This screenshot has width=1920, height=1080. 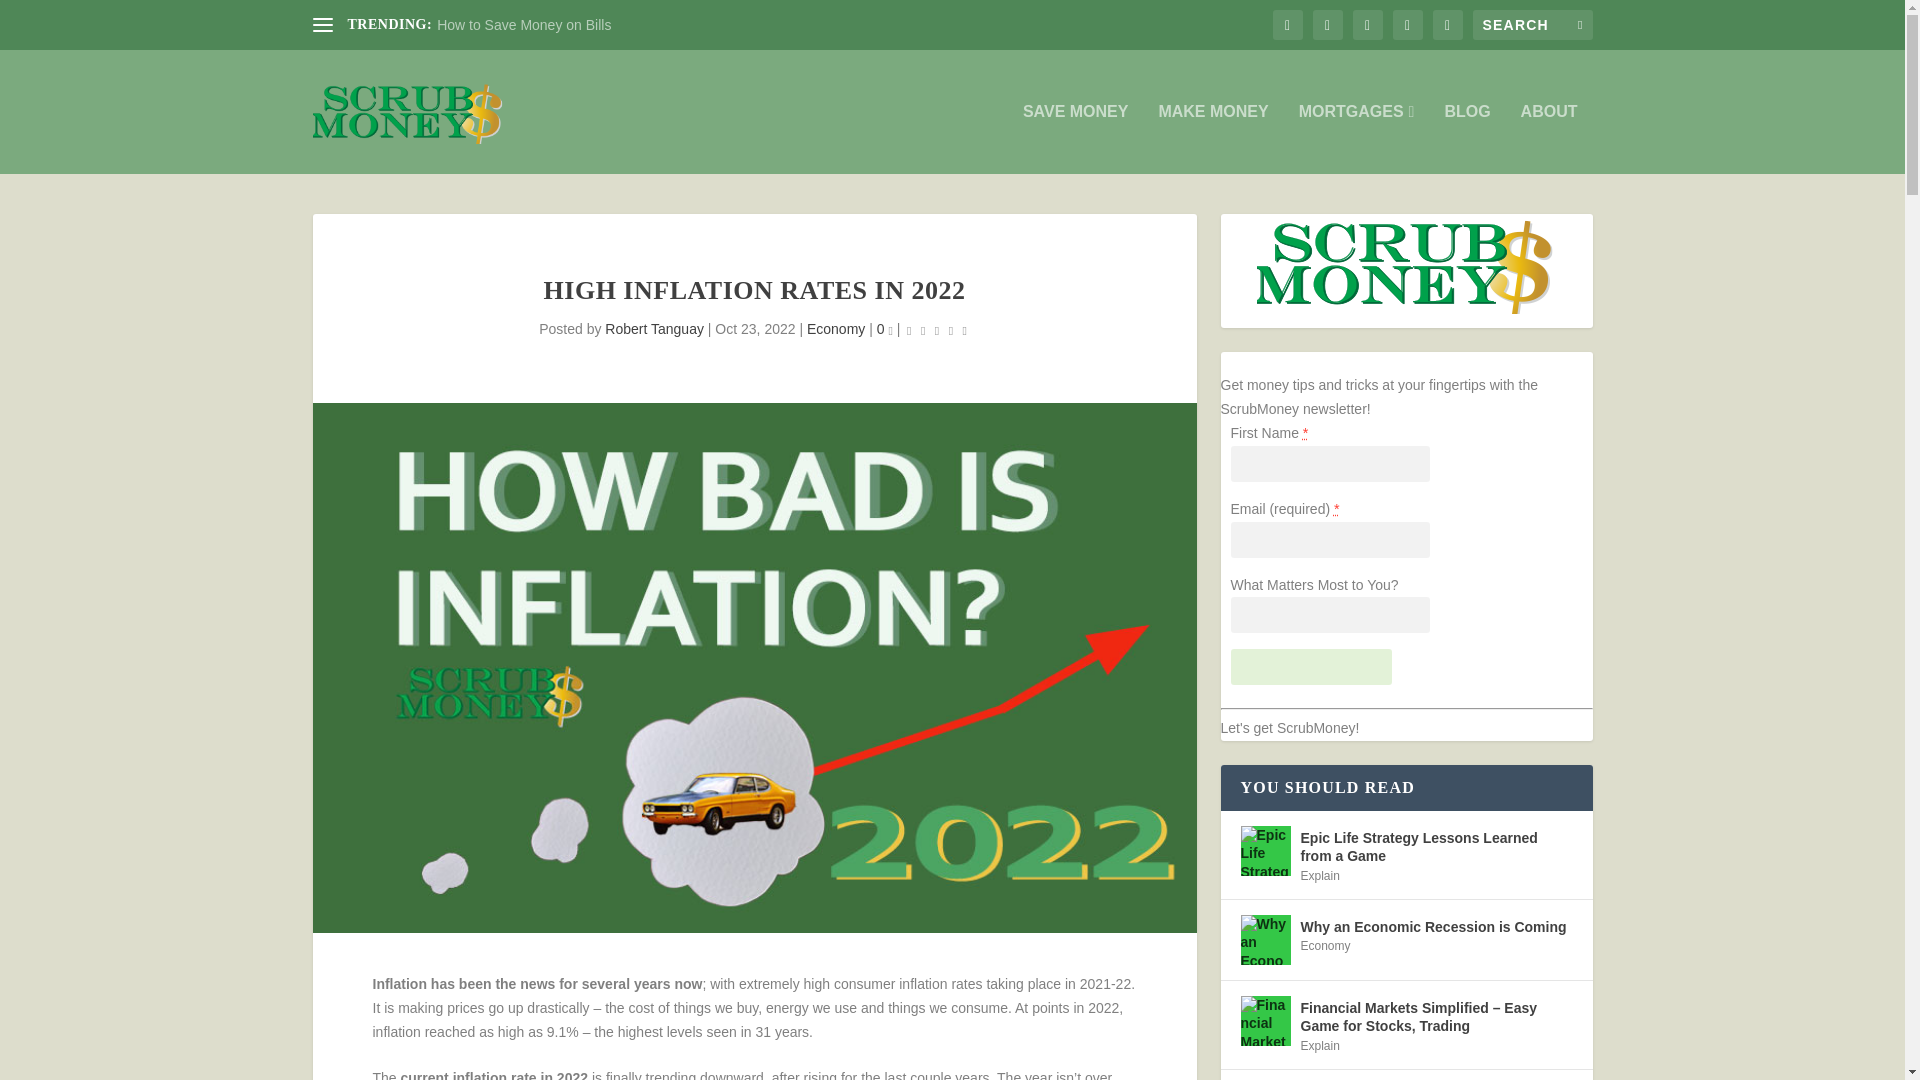 What do you see at coordinates (654, 328) in the screenshot?
I see `Posts by Robert Tanguay` at bounding box center [654, 328].